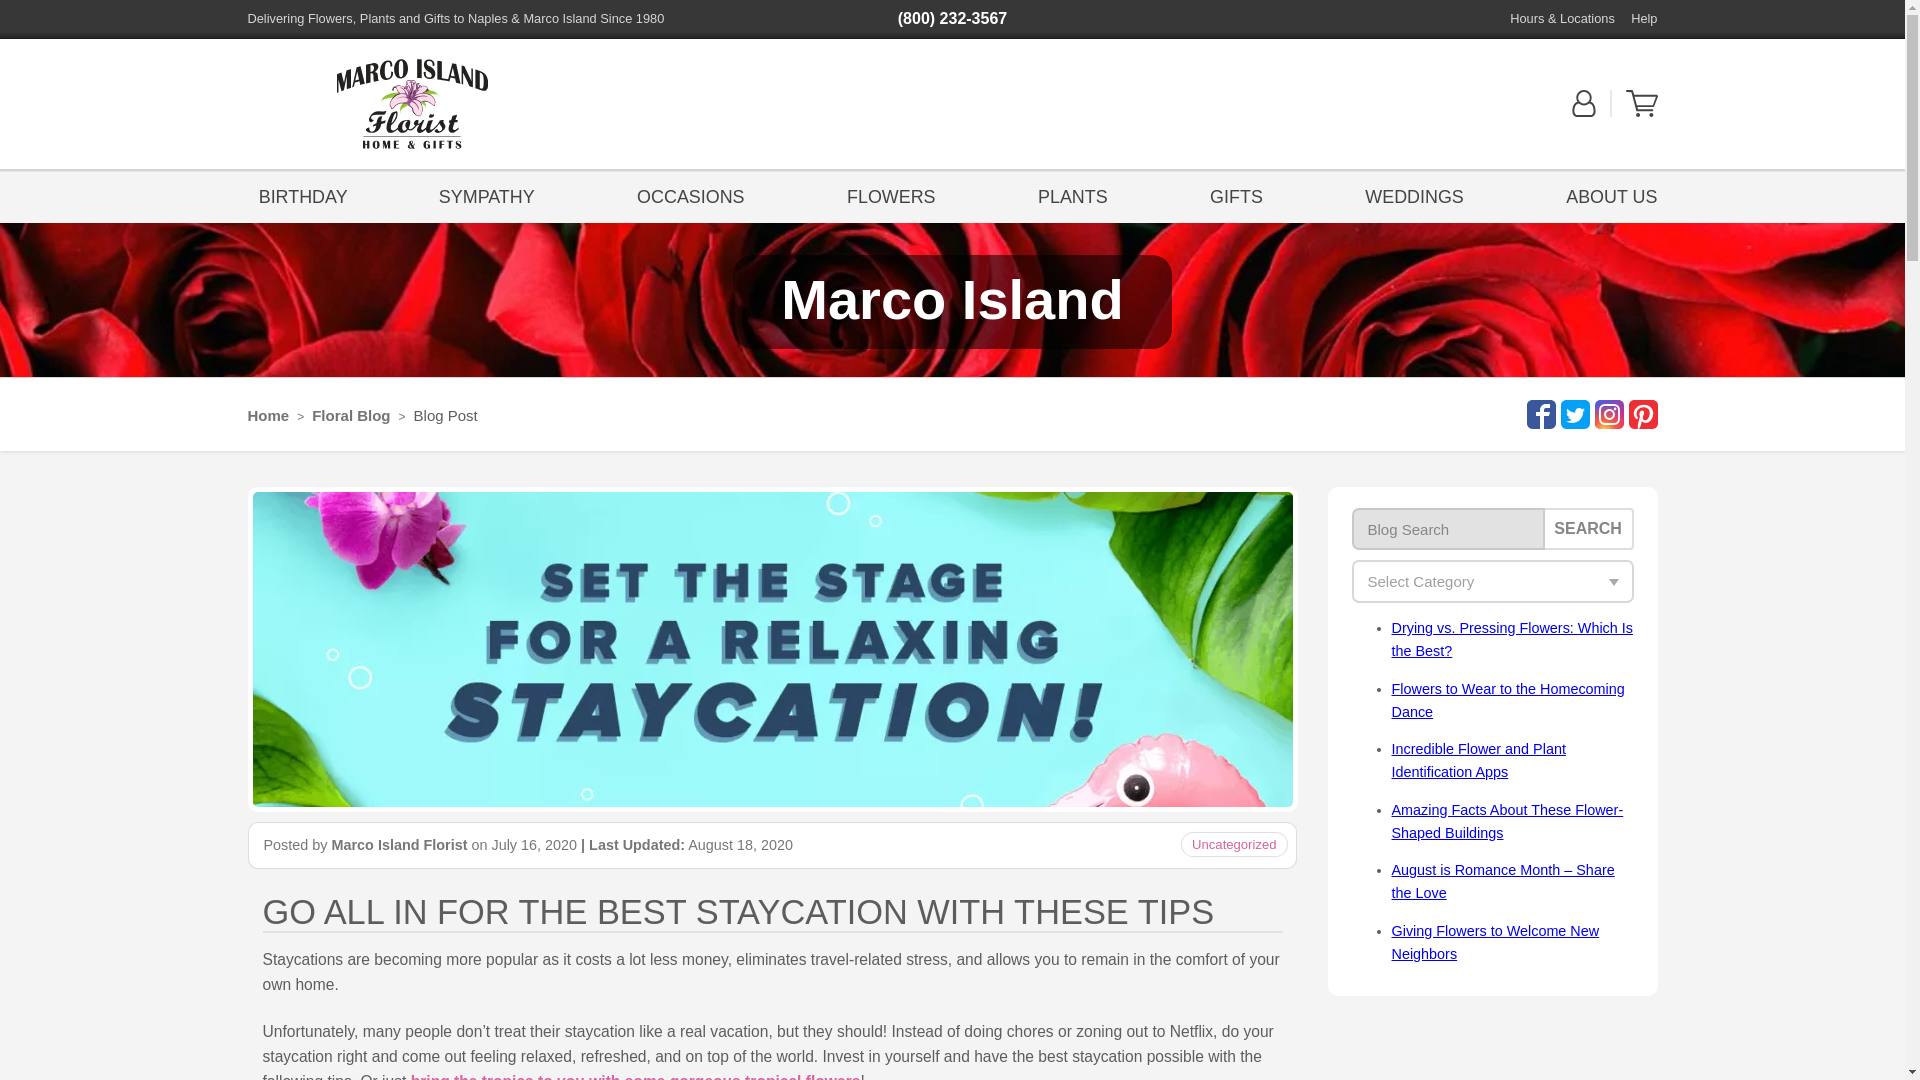 This screenshot has height=1080, width=1920. Describe the element at coordinates (1642, 103) in the screenshot. I see `Shopping Cart` at that location.